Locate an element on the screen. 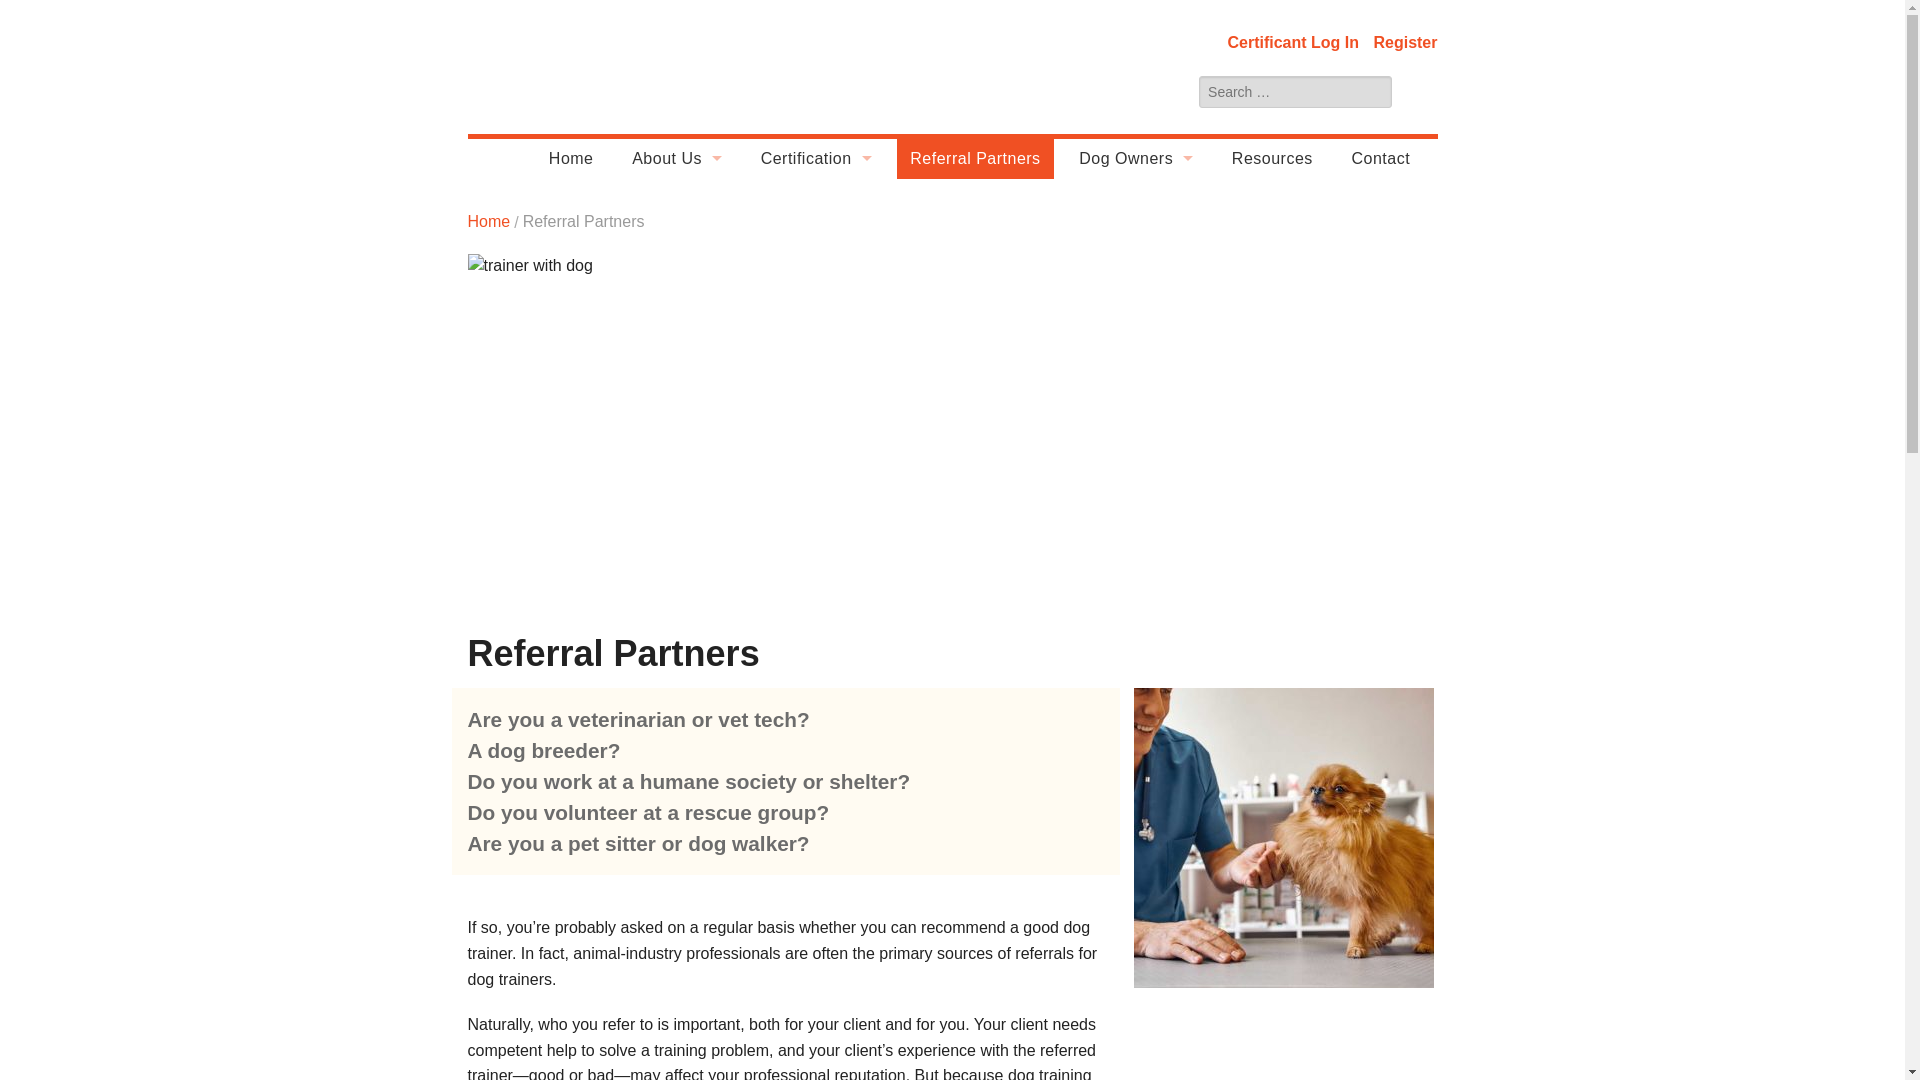 The image size is (1920, 1080). Continuing Education is located at coordinates (816, 319).